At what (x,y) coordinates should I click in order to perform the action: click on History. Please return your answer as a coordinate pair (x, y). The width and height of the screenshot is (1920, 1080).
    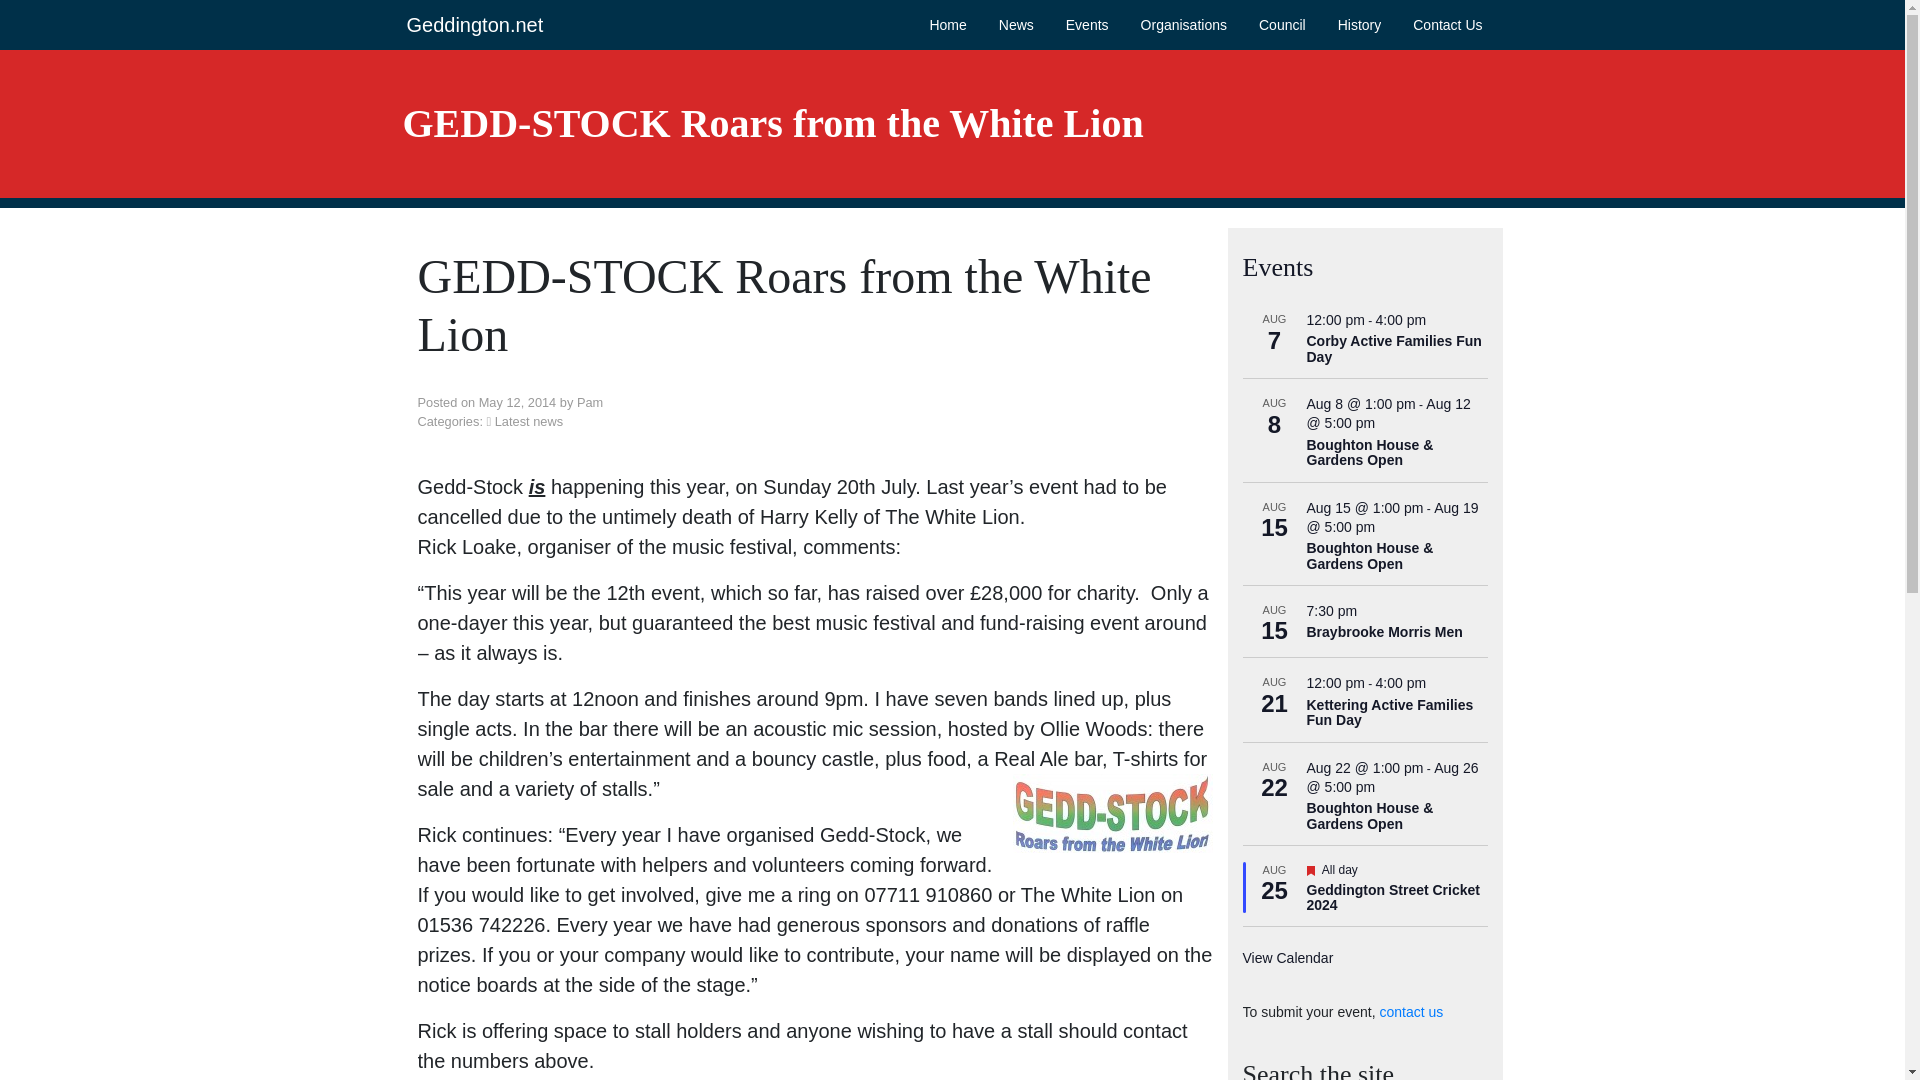
    Looking at the image, I should click on (1360, 24).